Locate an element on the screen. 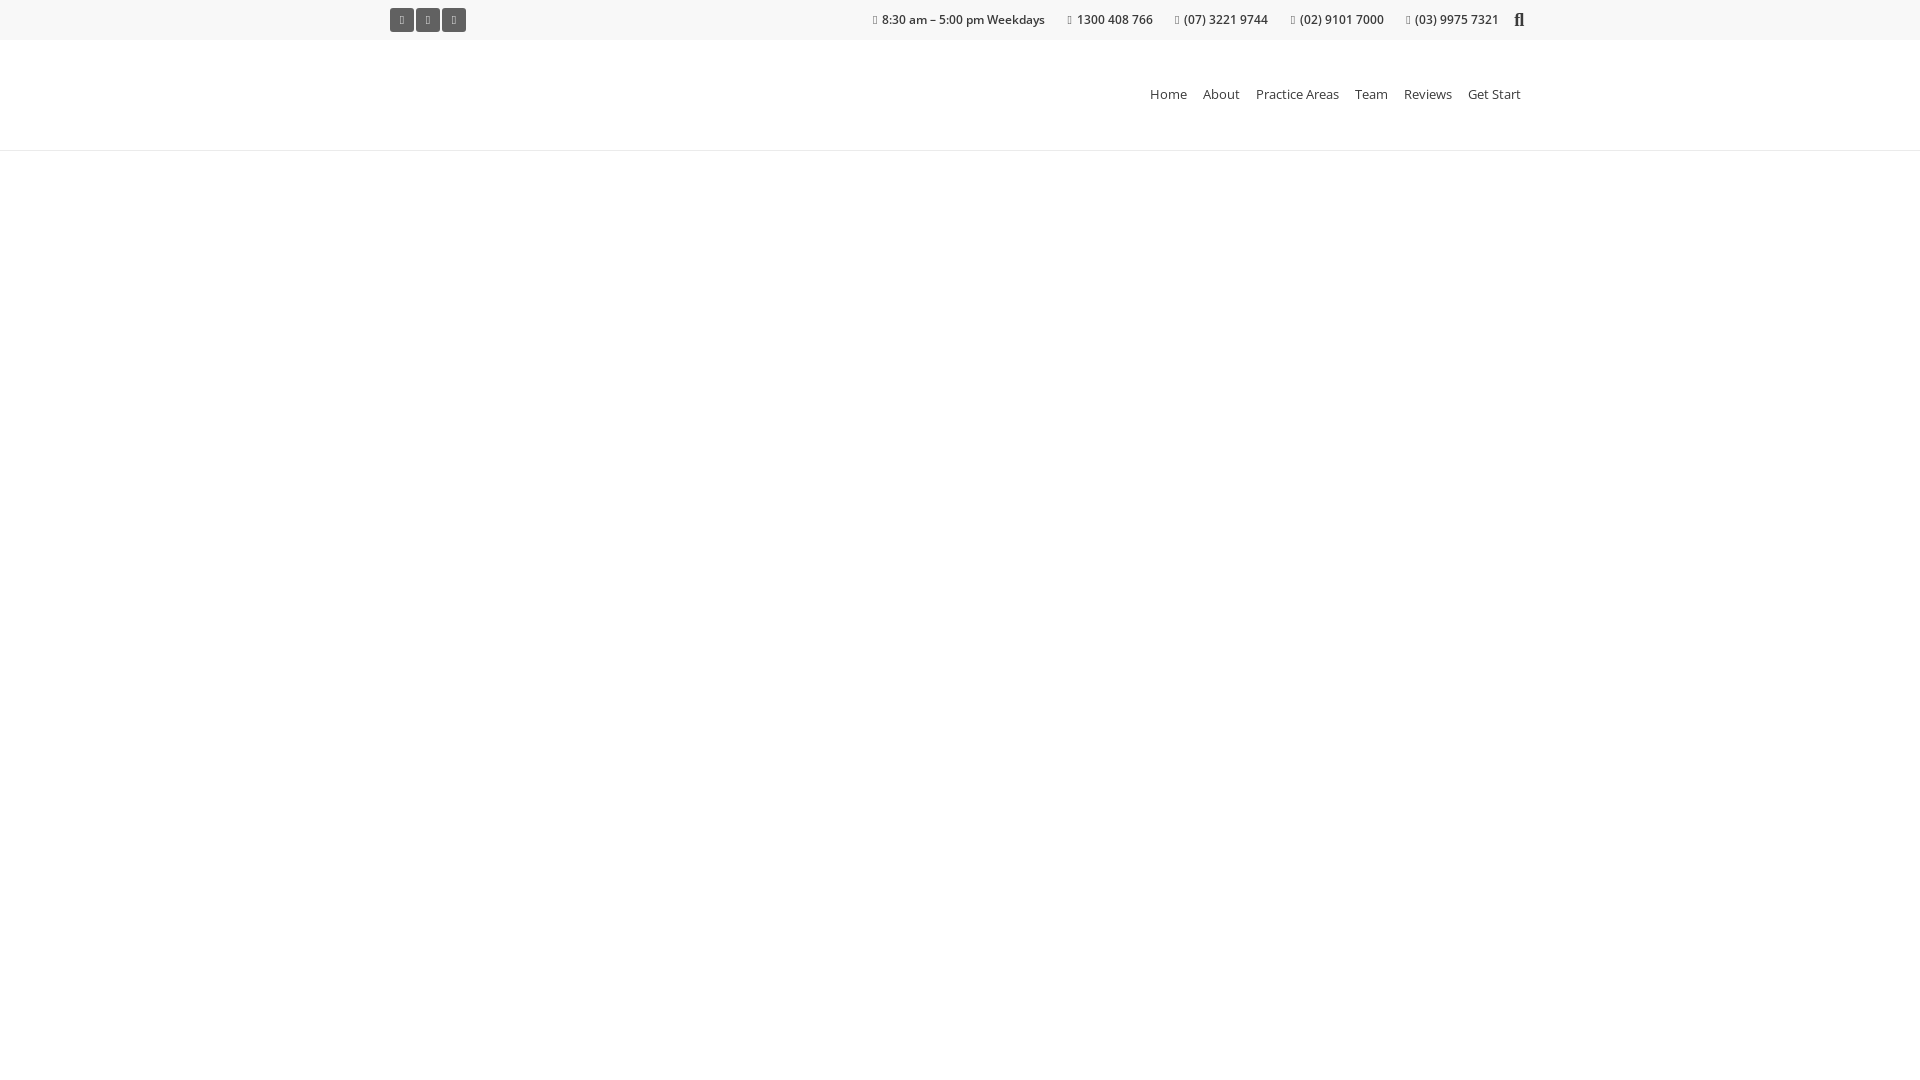 The image size is (1920, 1080). Get Start is located at coordinates (1494, 94).